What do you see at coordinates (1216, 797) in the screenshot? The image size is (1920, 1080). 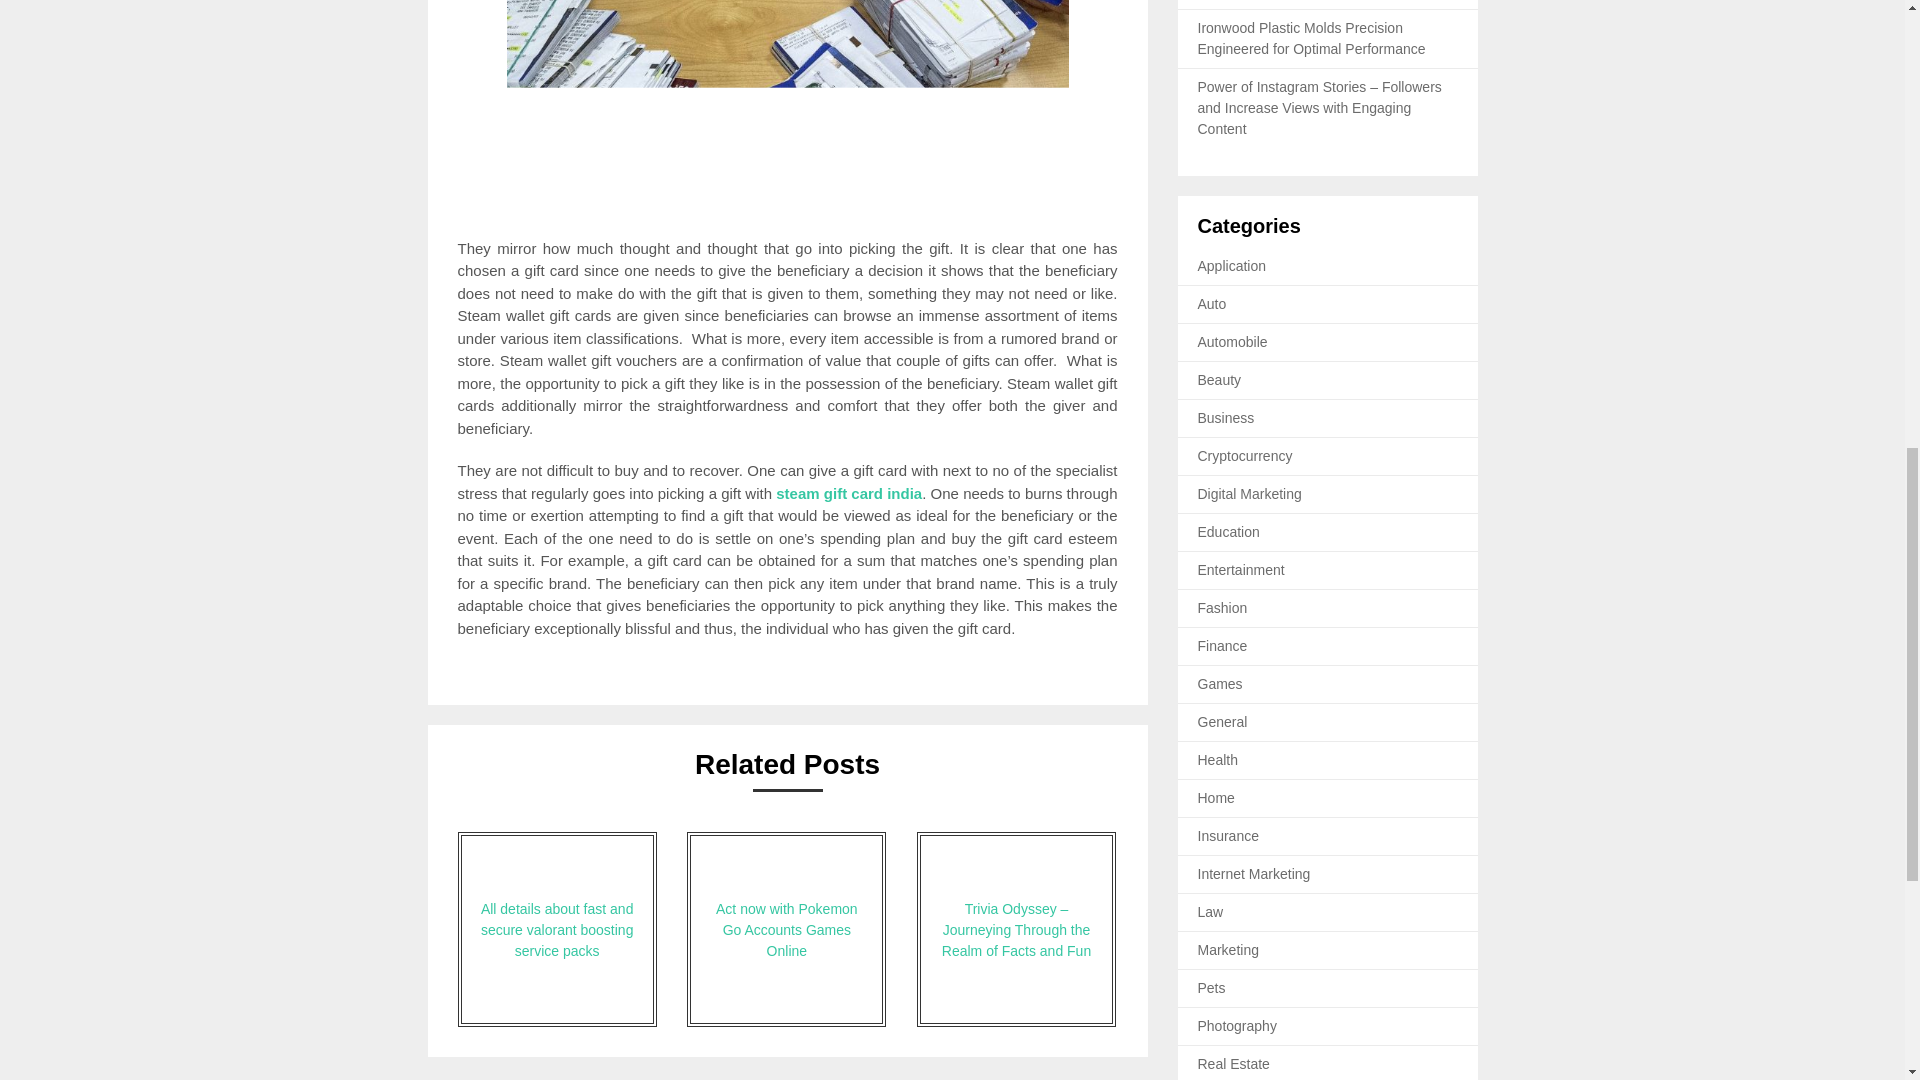 I see `Home` at bounding box center [1216, 797].